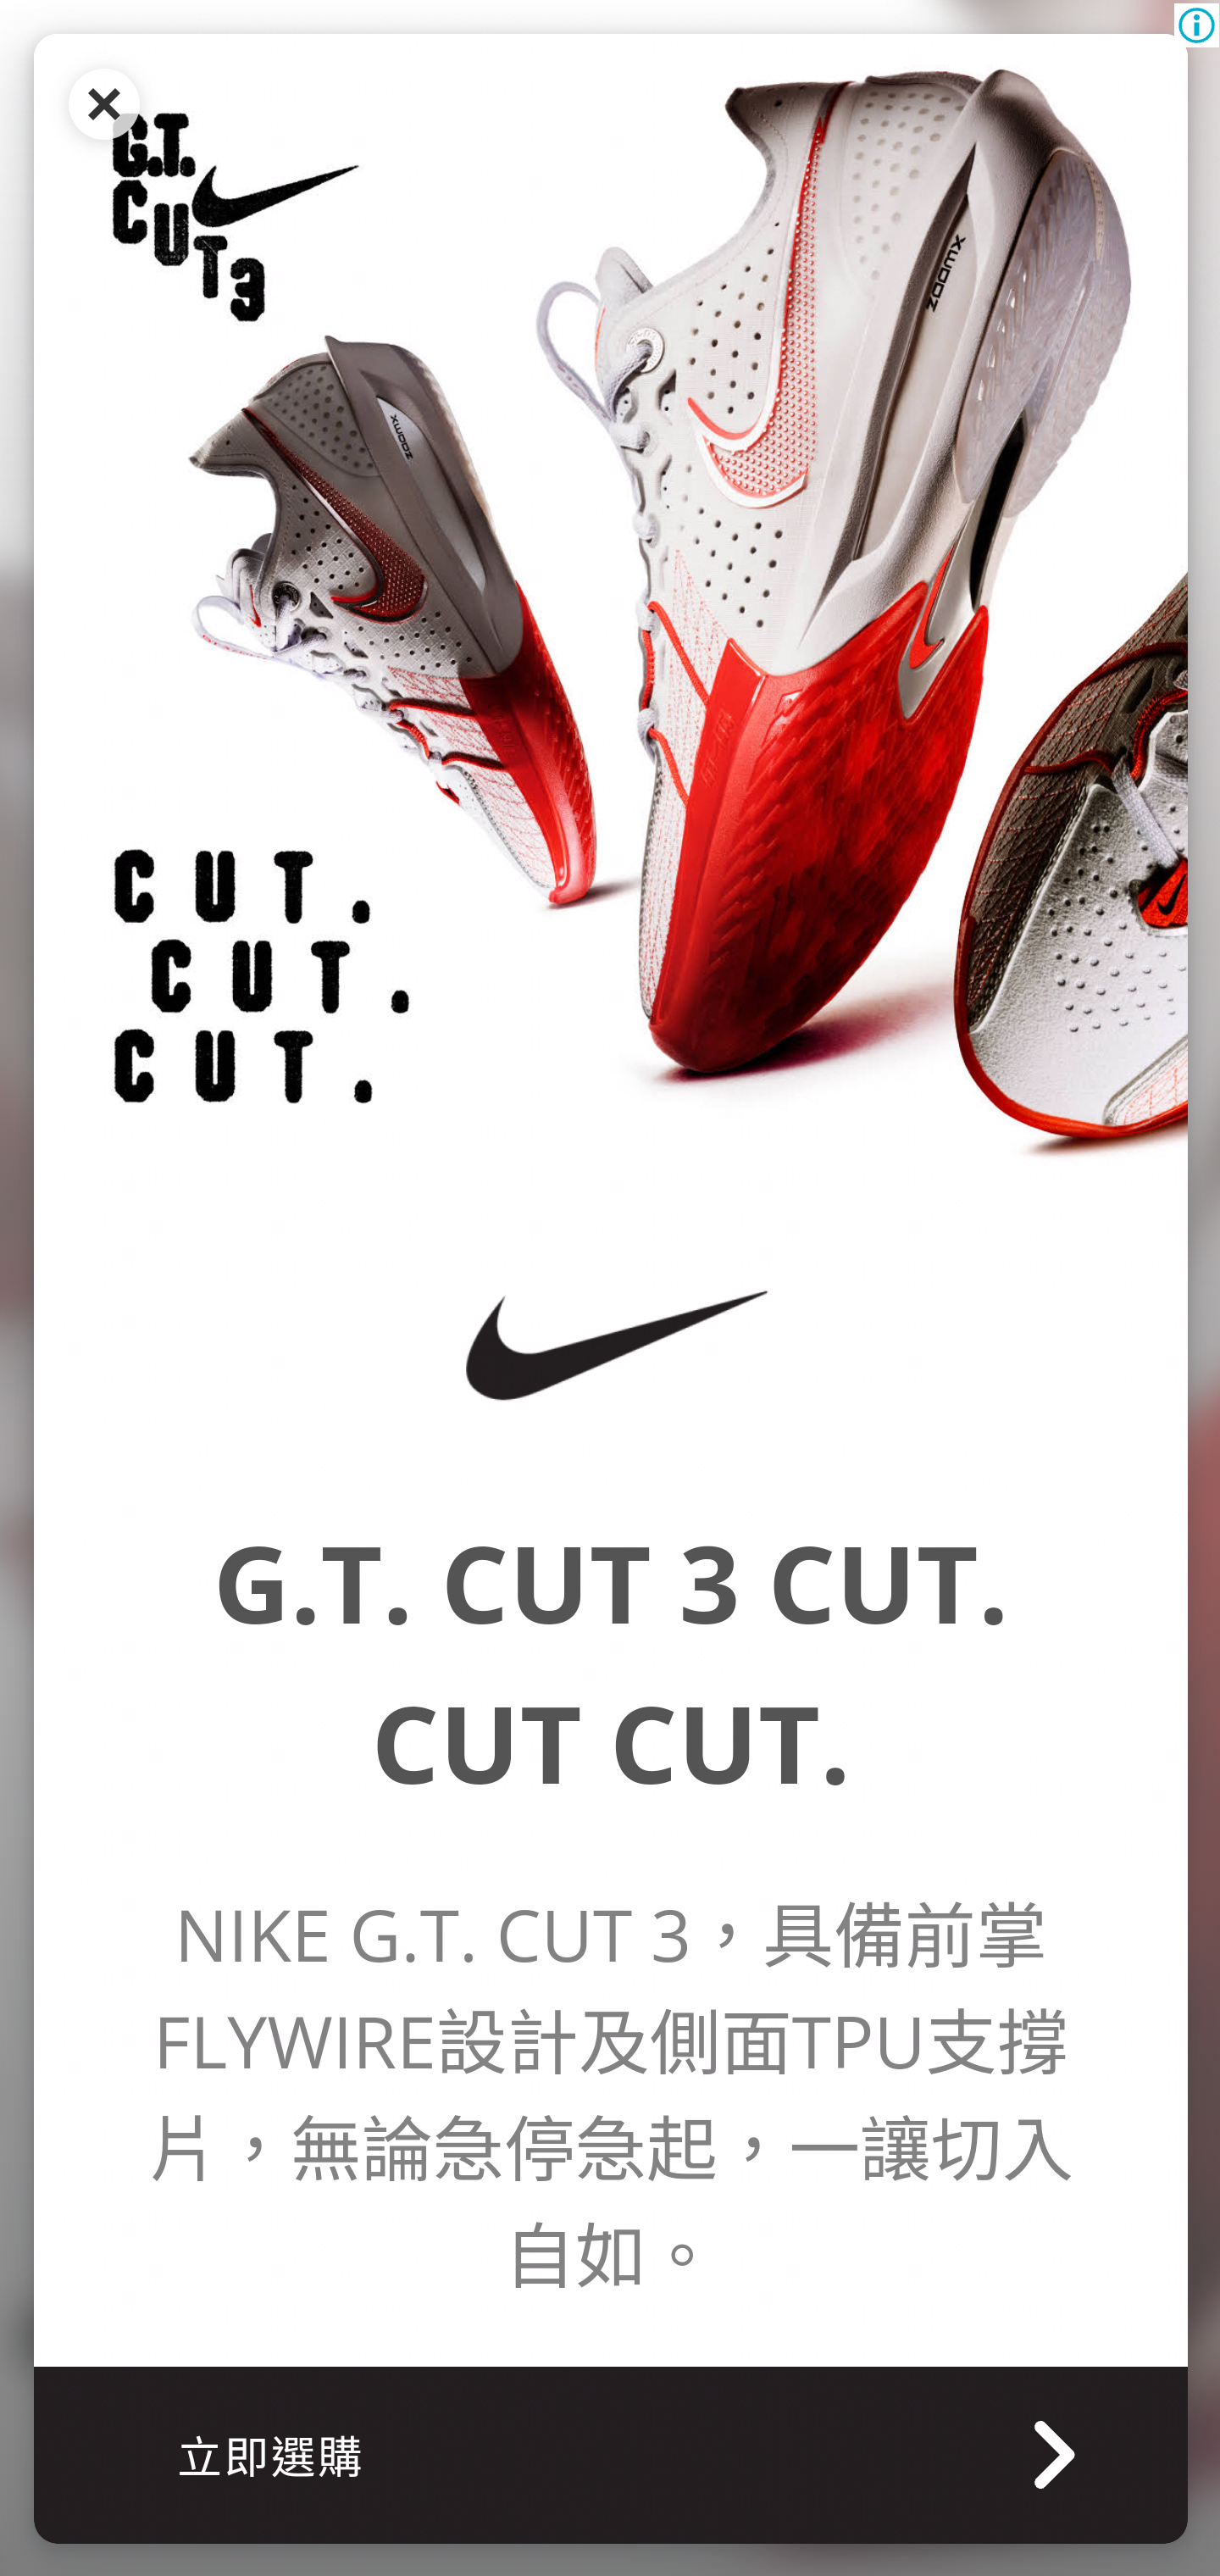 The width and height of the screenshot is (1220, 2576). I want to click on B29162819, so click(610, 1346).